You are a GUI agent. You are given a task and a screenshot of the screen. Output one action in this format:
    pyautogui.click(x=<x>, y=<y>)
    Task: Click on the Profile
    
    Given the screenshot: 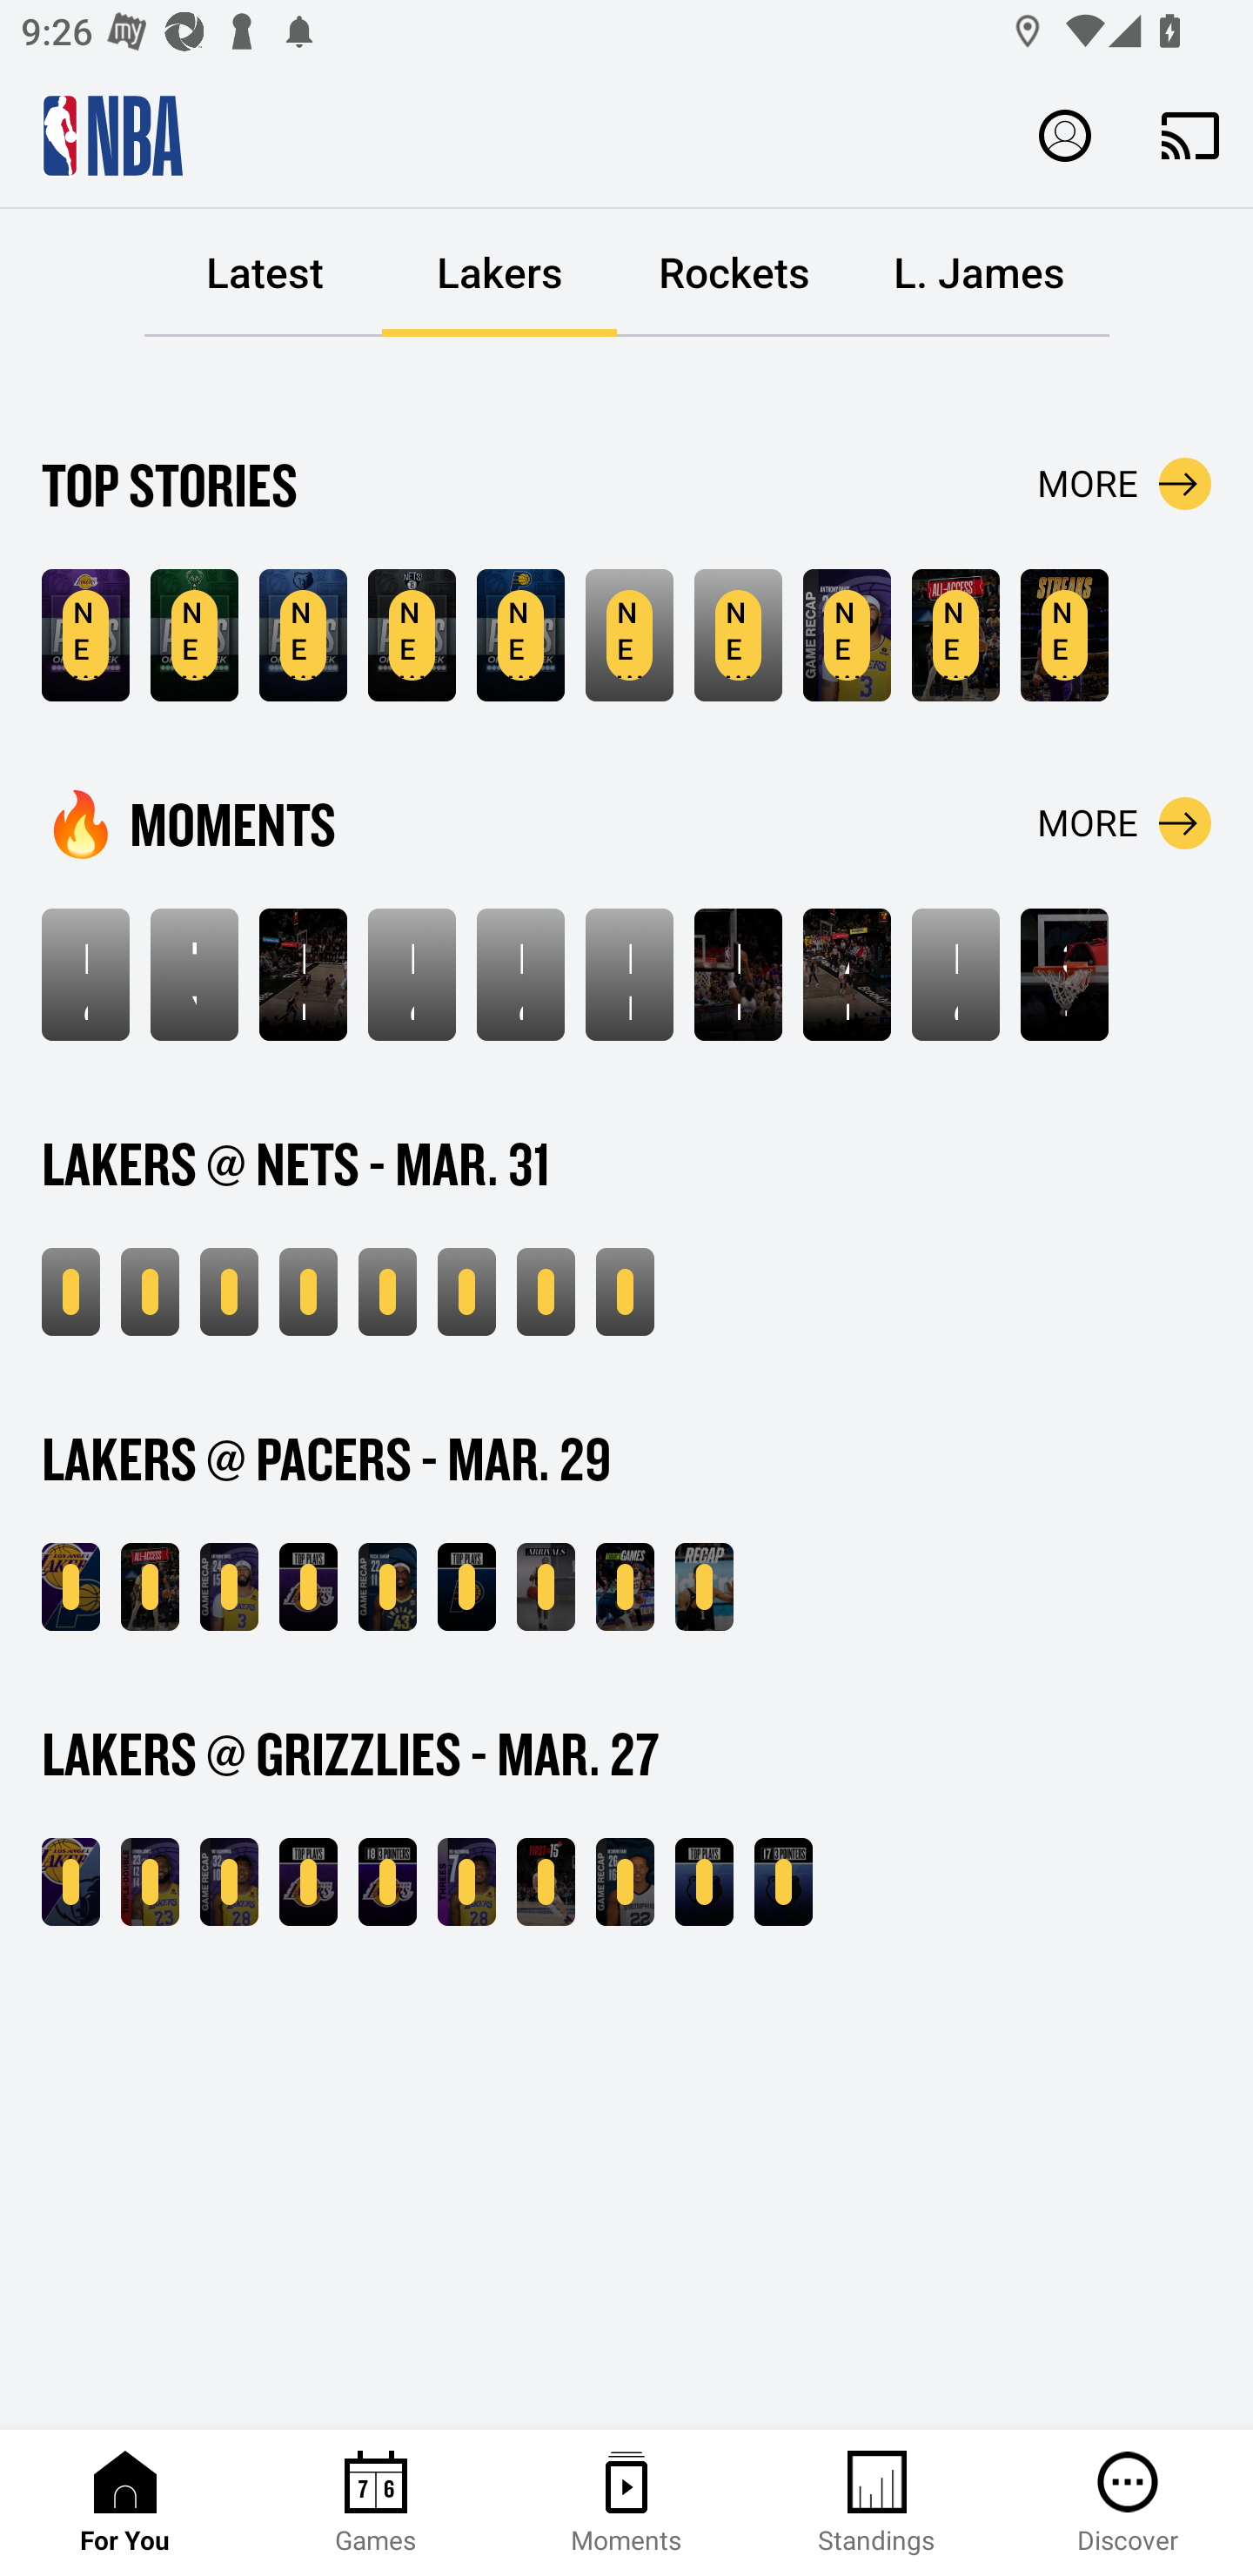 What is the action you would take?
    pyautogui.click(x=1065, y=134)
    